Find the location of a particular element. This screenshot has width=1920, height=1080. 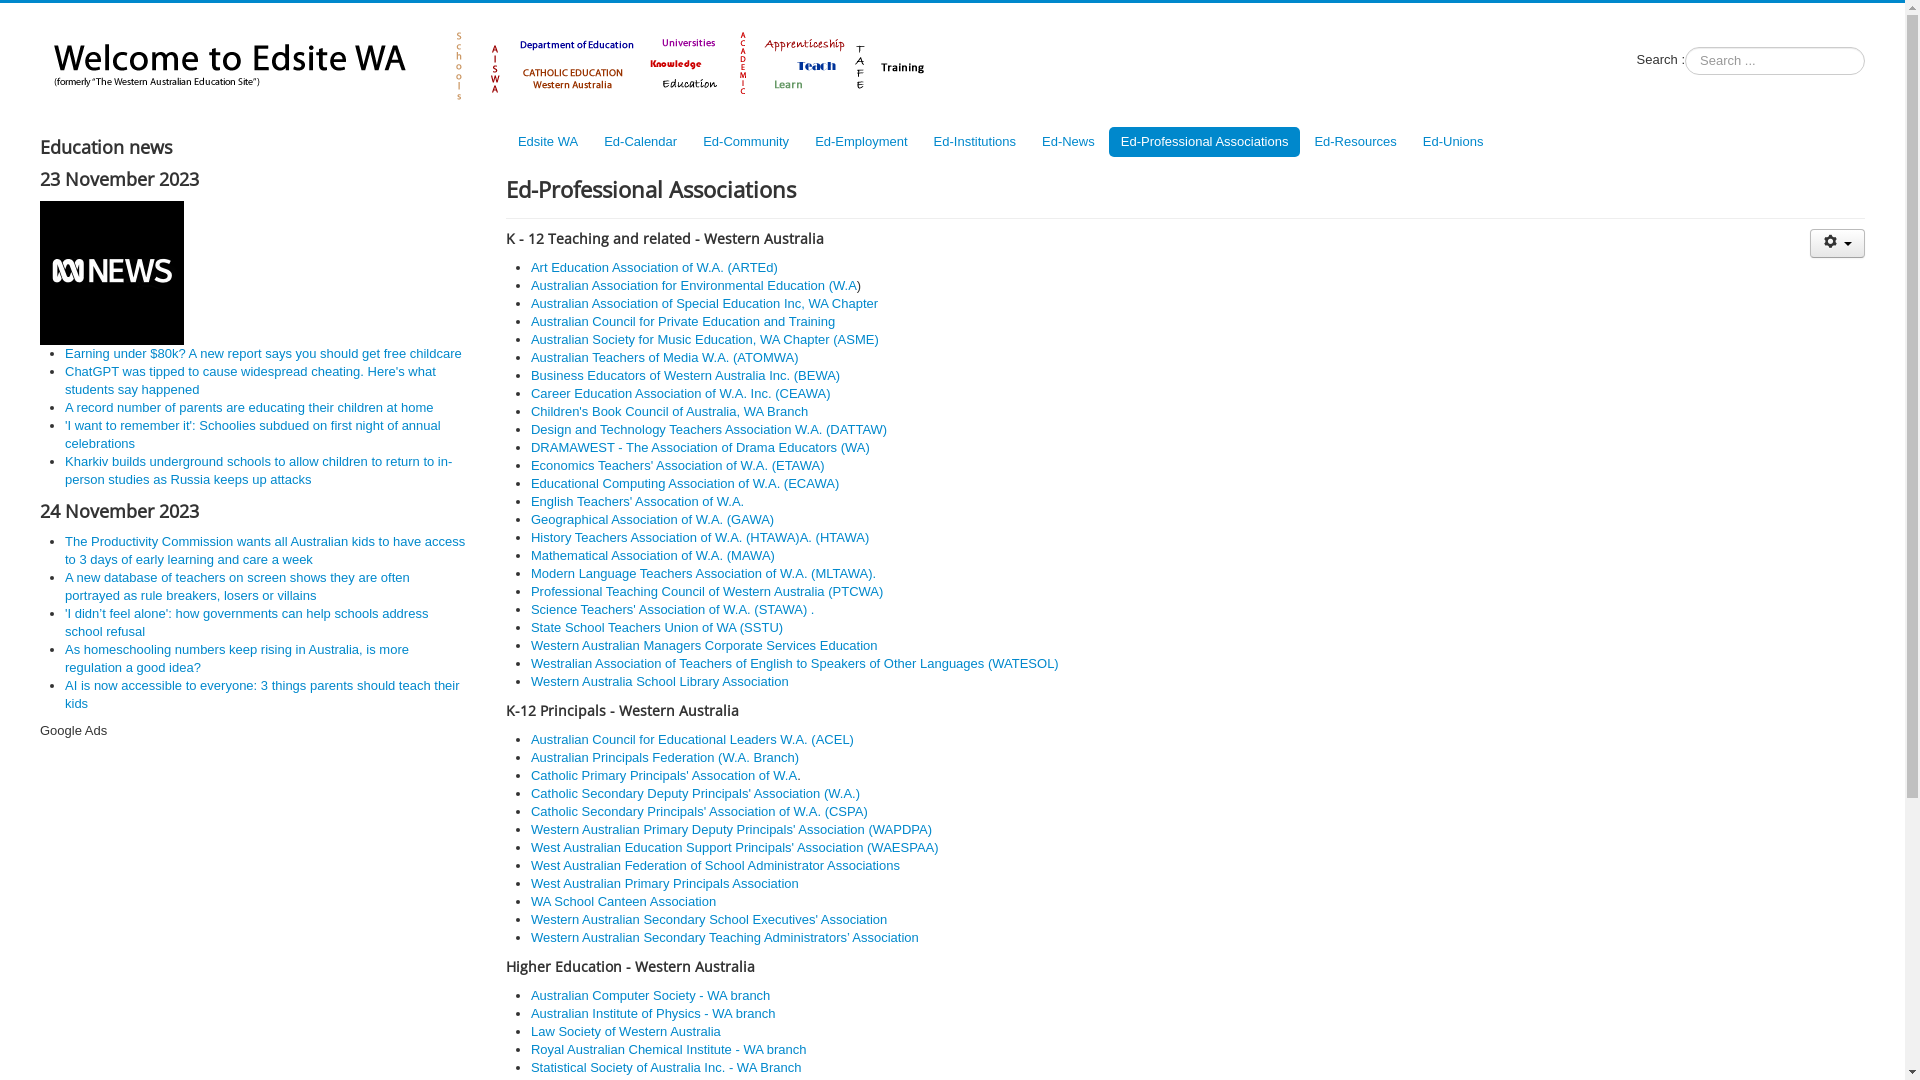

Ed-Calendar is located at coordinates (640, 142).